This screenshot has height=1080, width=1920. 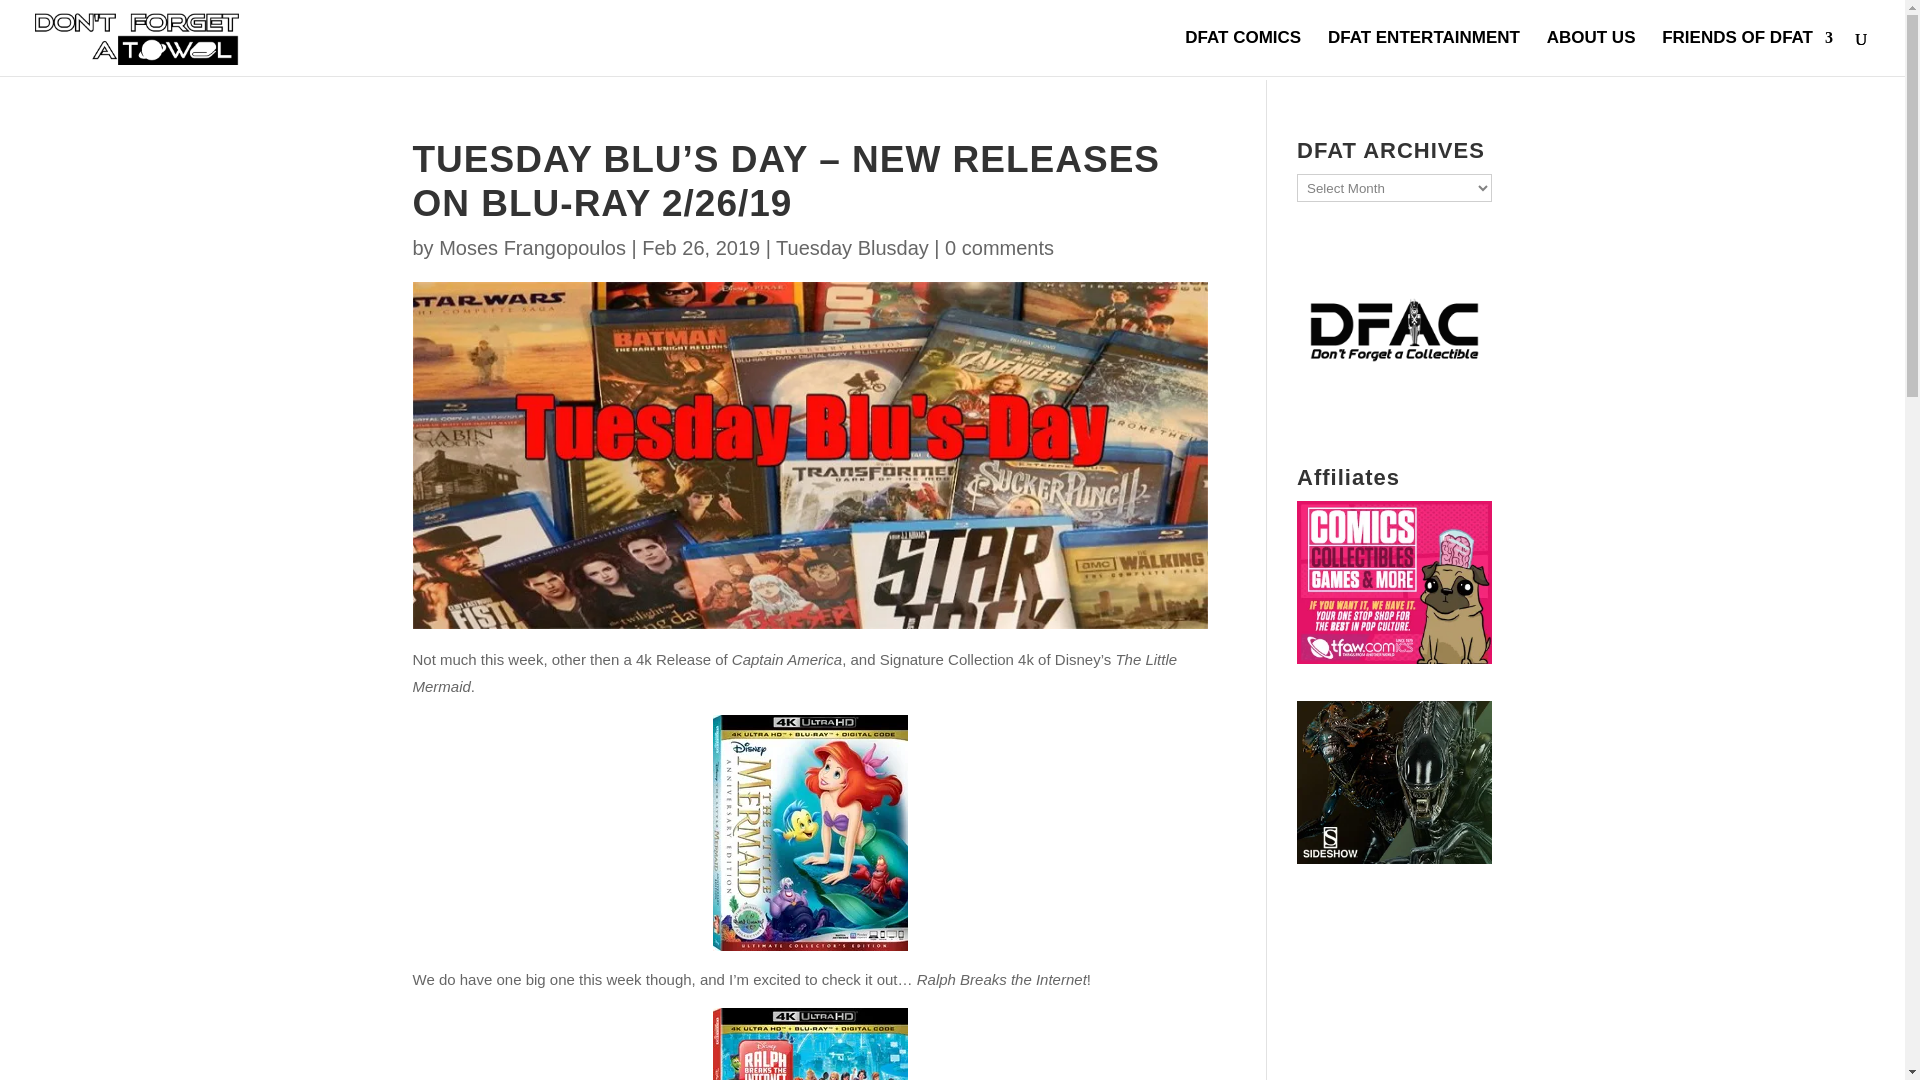 I want to click on DFAT ENTERTAINMENT, so click(x=1424, y=53).